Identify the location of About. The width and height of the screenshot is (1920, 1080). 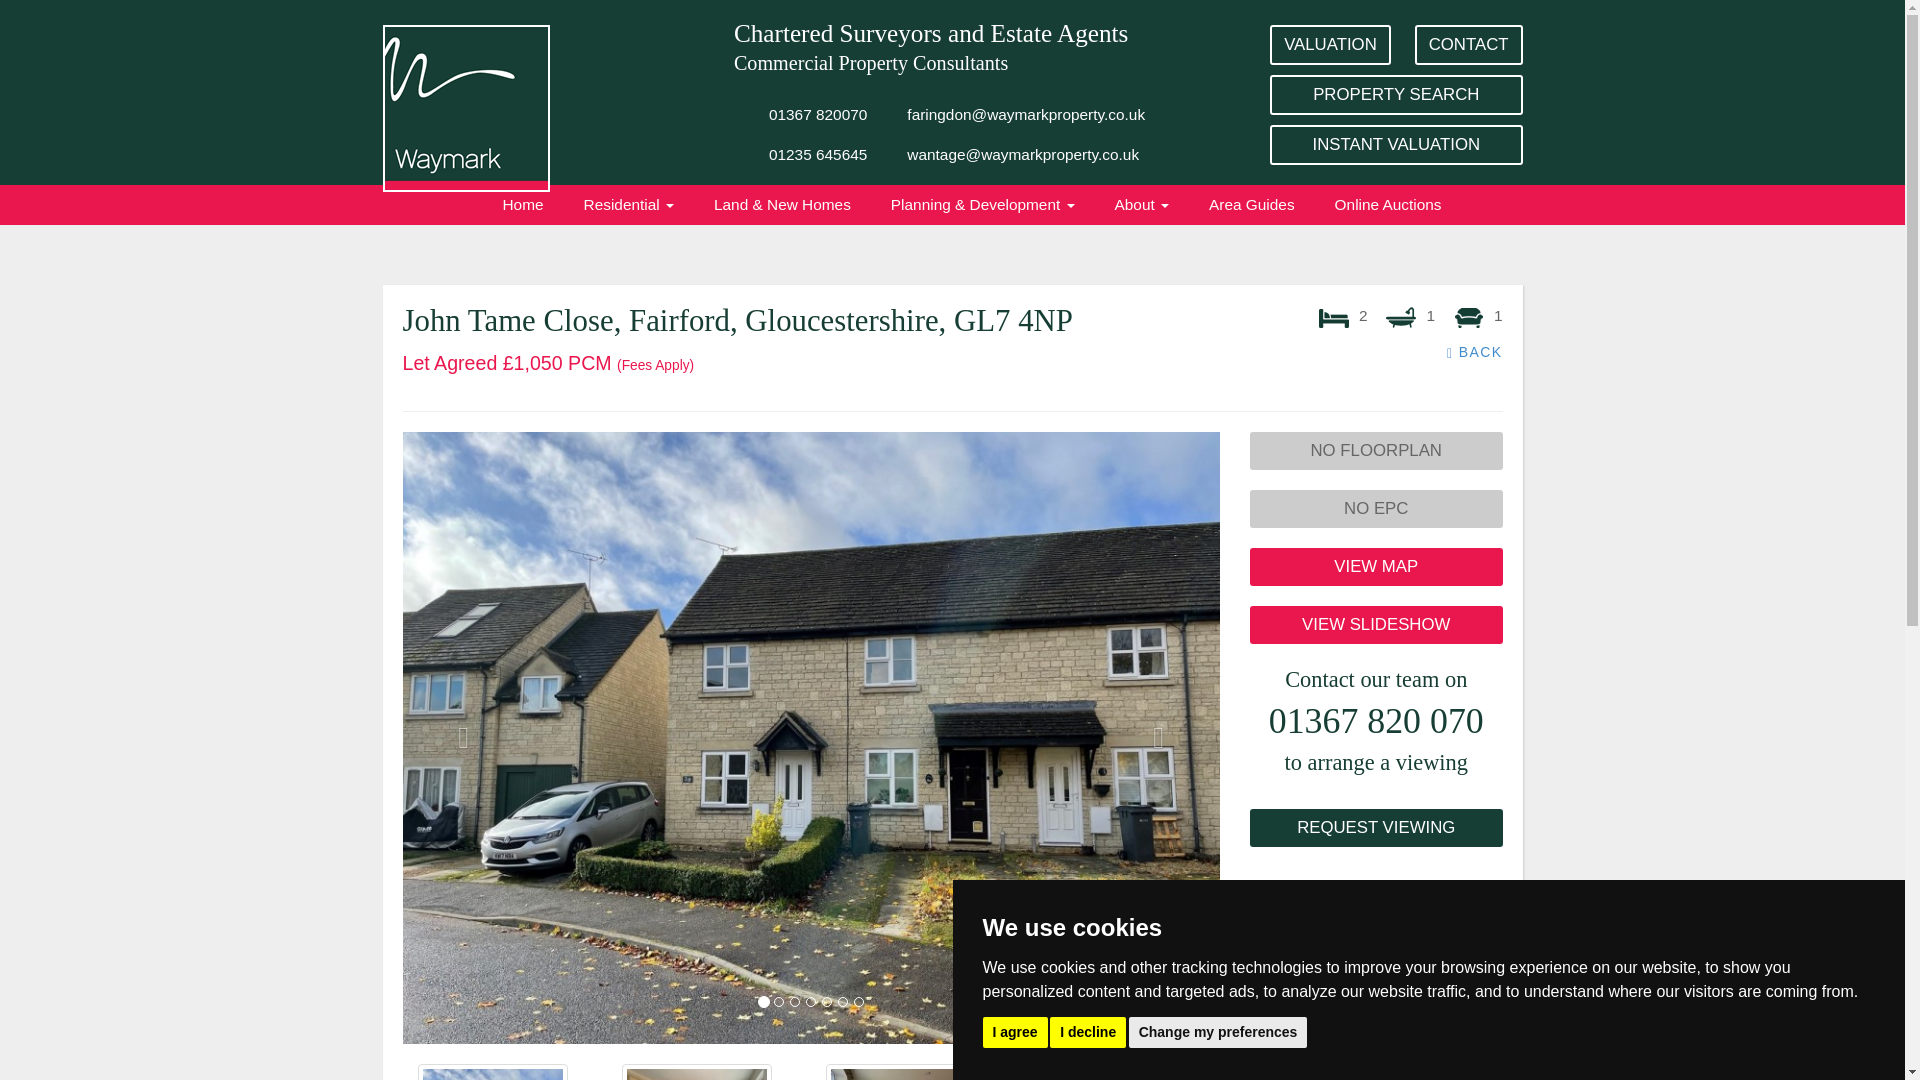
(1142, 204).